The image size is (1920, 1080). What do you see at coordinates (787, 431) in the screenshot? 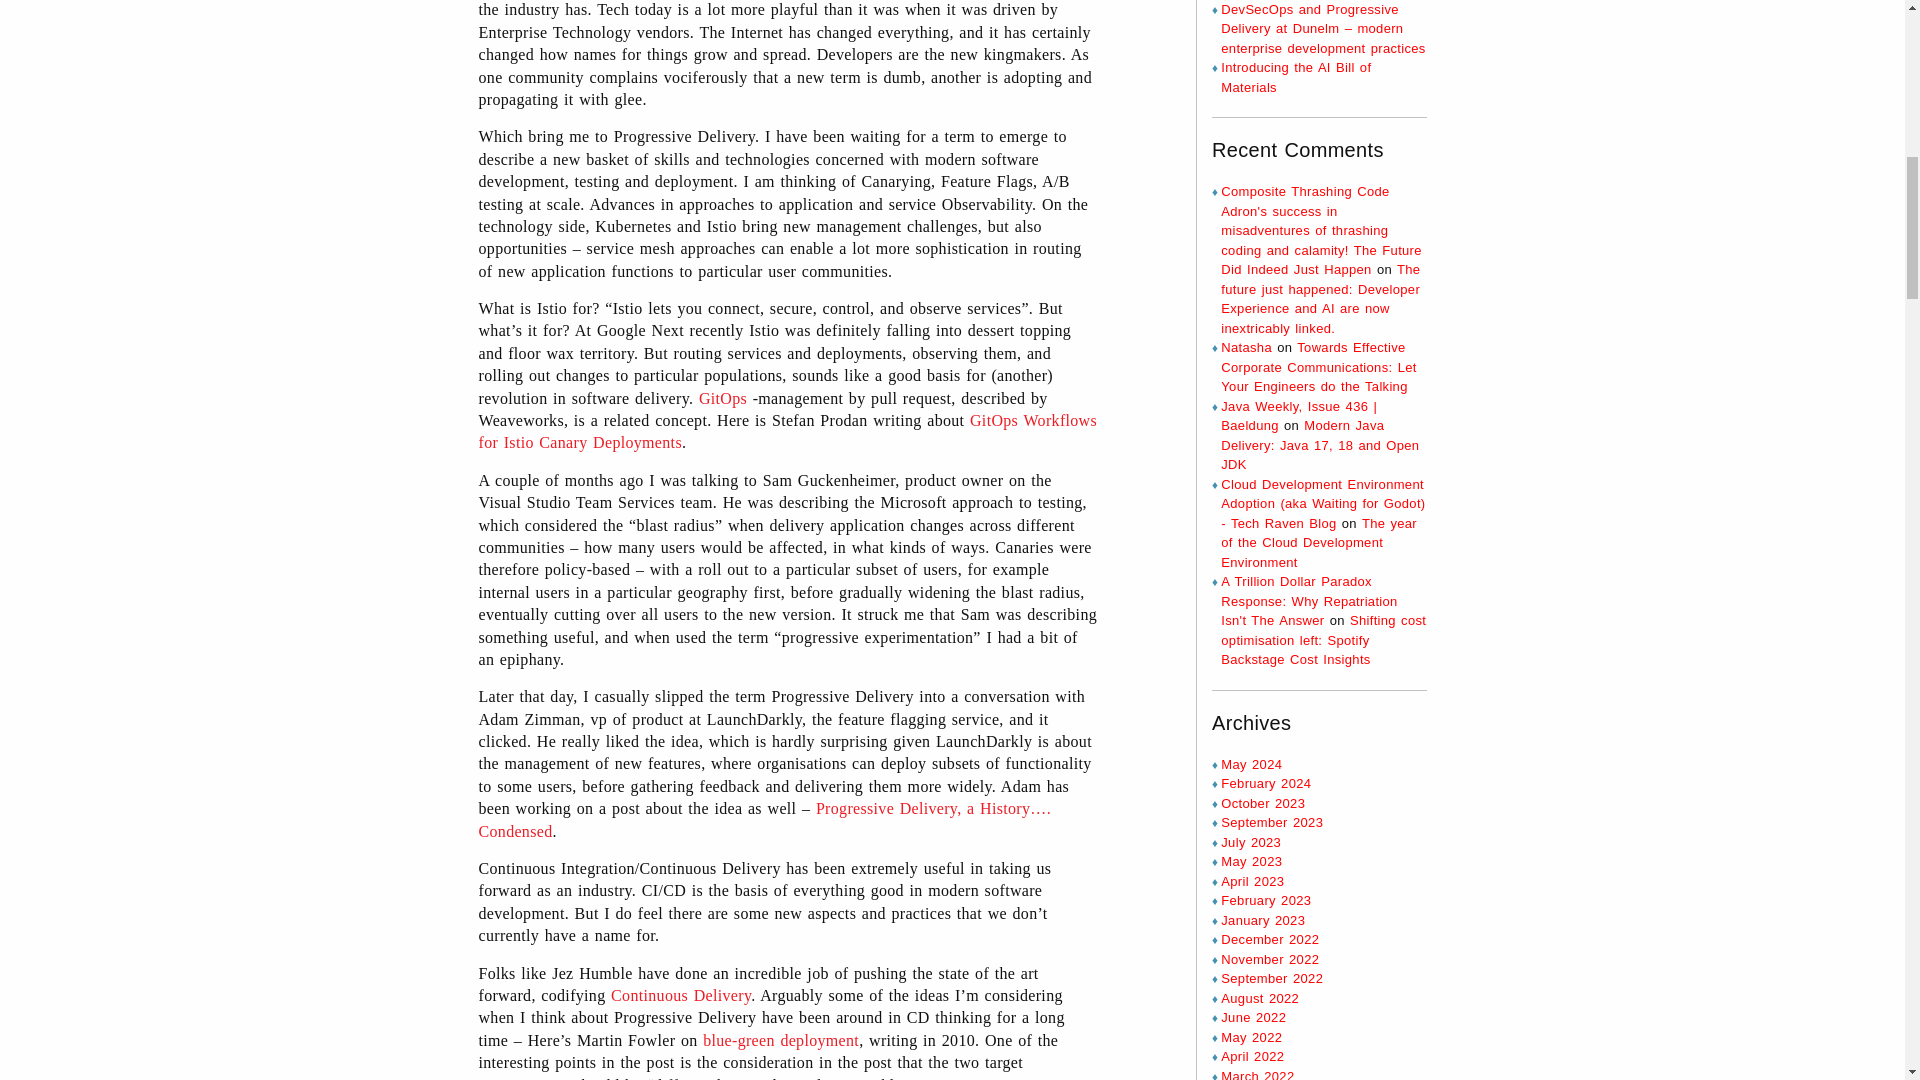
I see `GitOps Workflows for Istio Canary Deployments` at bounding box center [787, 431].